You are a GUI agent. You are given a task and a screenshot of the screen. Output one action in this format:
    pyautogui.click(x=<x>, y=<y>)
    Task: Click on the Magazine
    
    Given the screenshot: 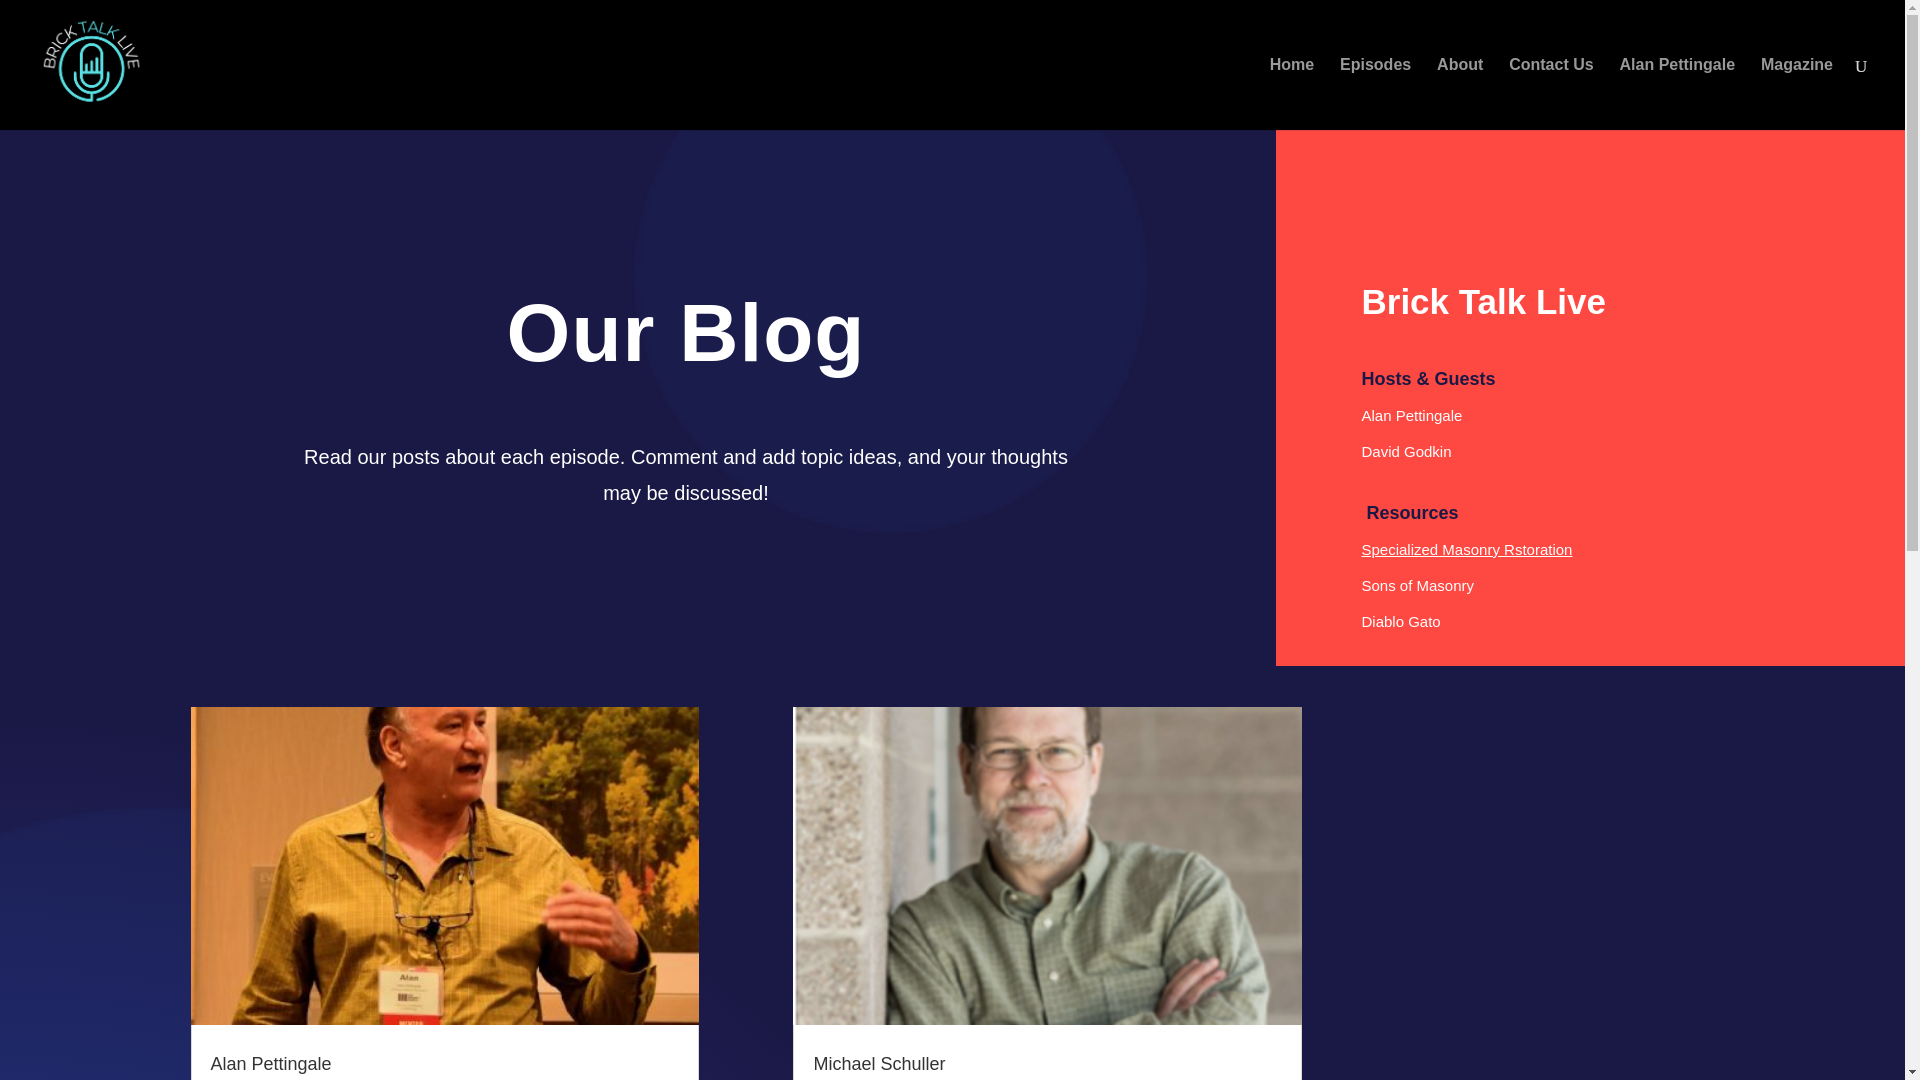 What is the action you would take?
    pyautogui.click(x=1796, y=94)
    